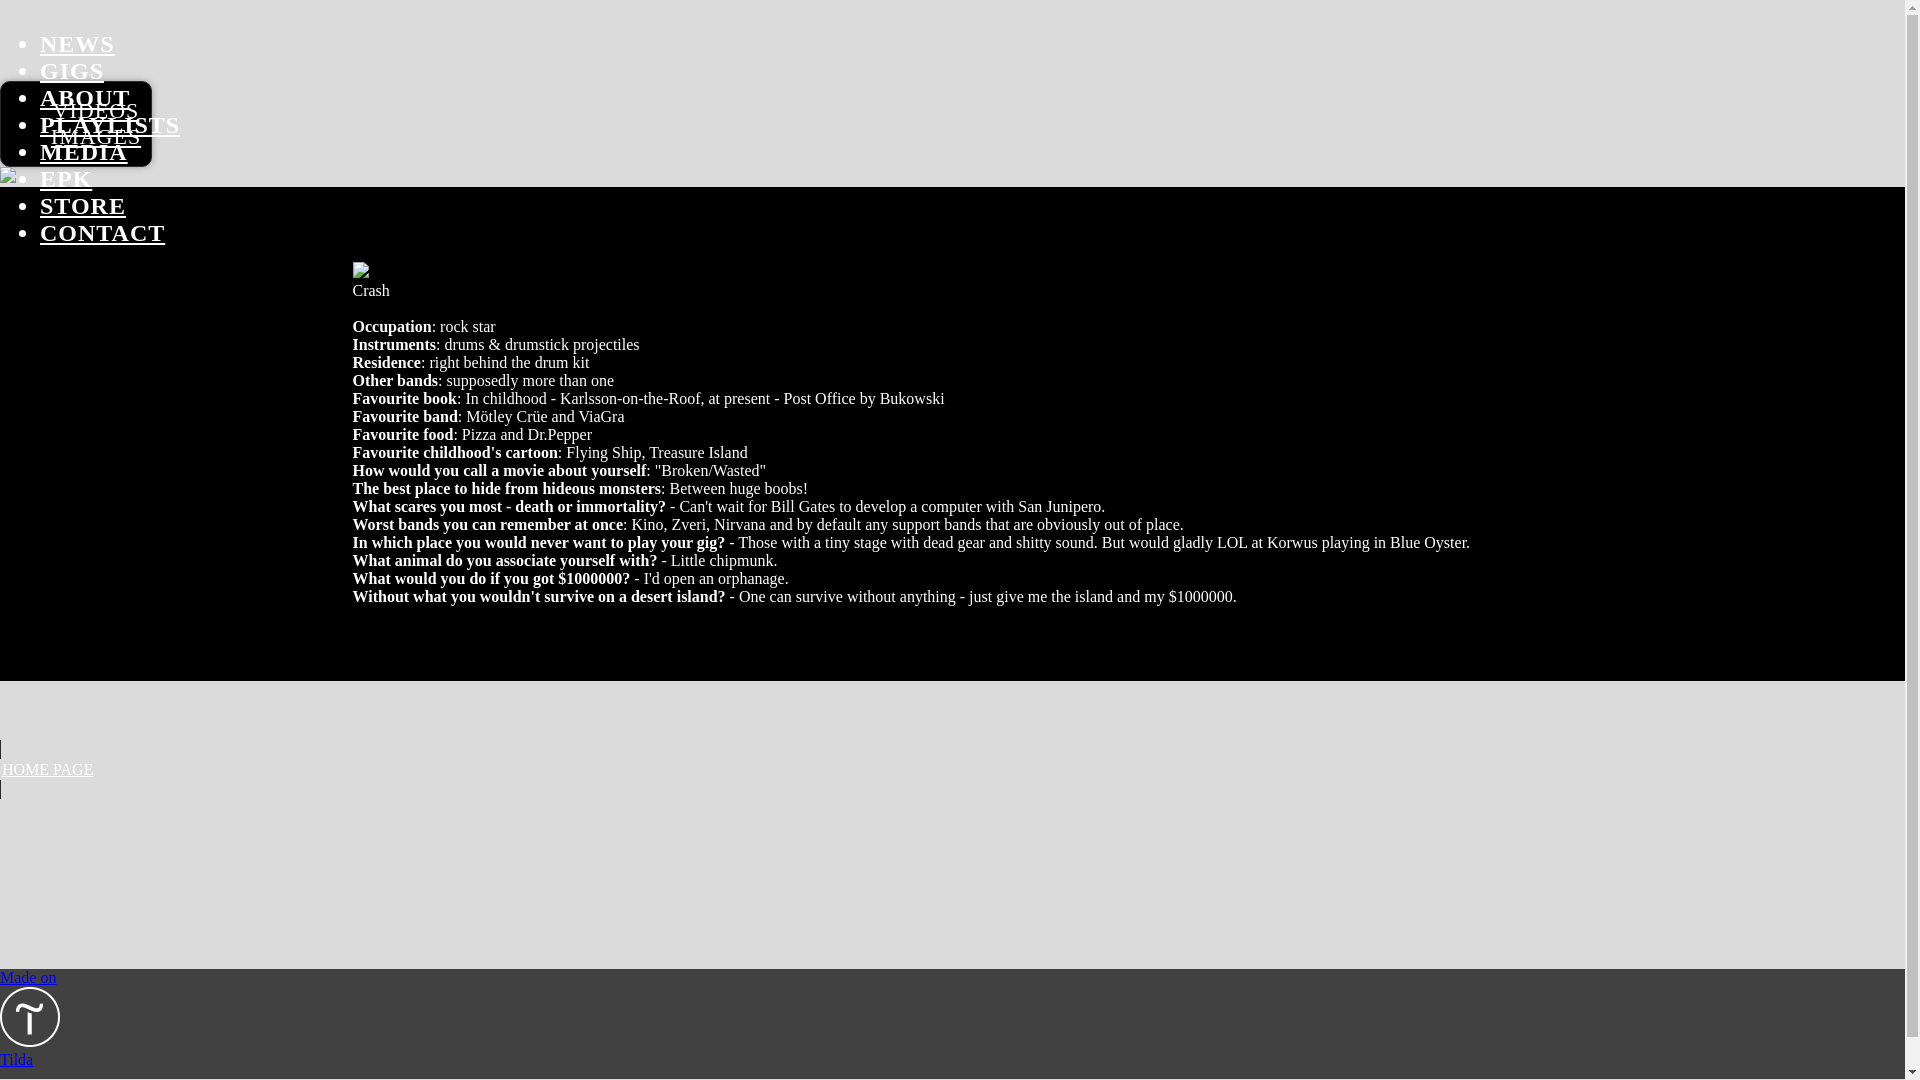 The image size is (1920, 1080). I want to click on MEDIA, so click(84, 152).